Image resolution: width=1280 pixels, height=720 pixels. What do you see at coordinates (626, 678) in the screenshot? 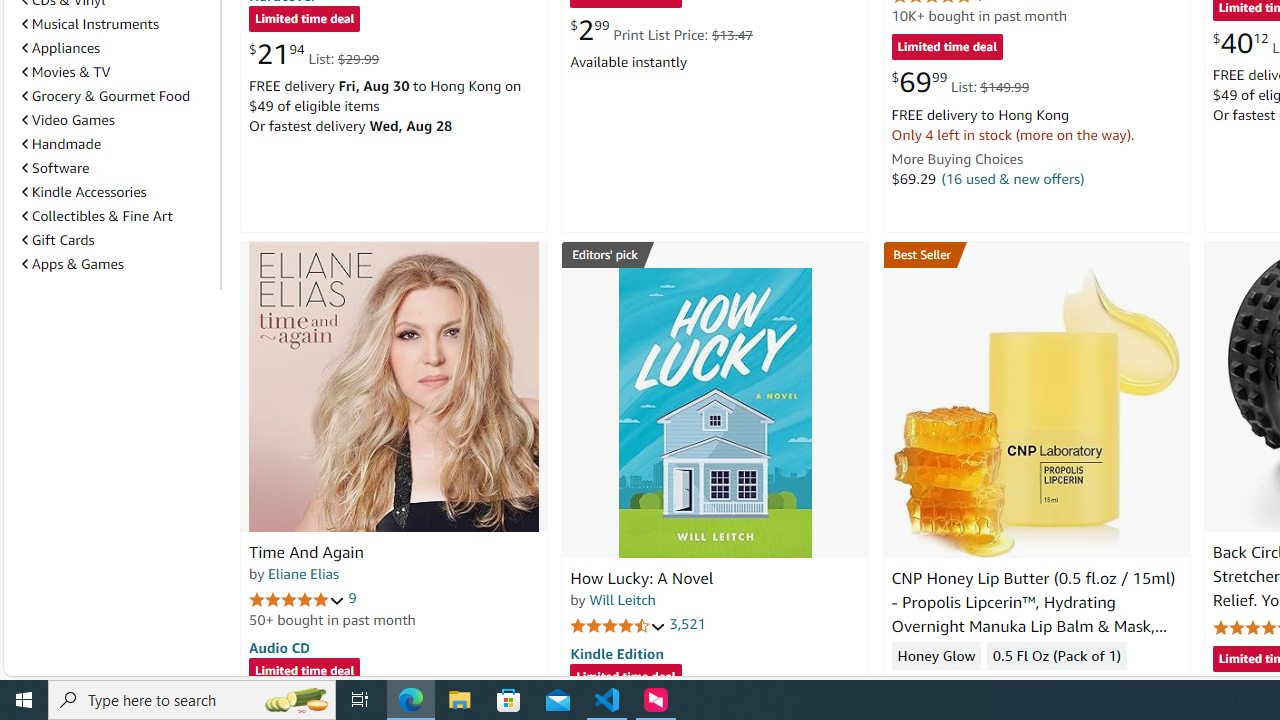
I see `Limited time deal` at bounding box center [626, 678].